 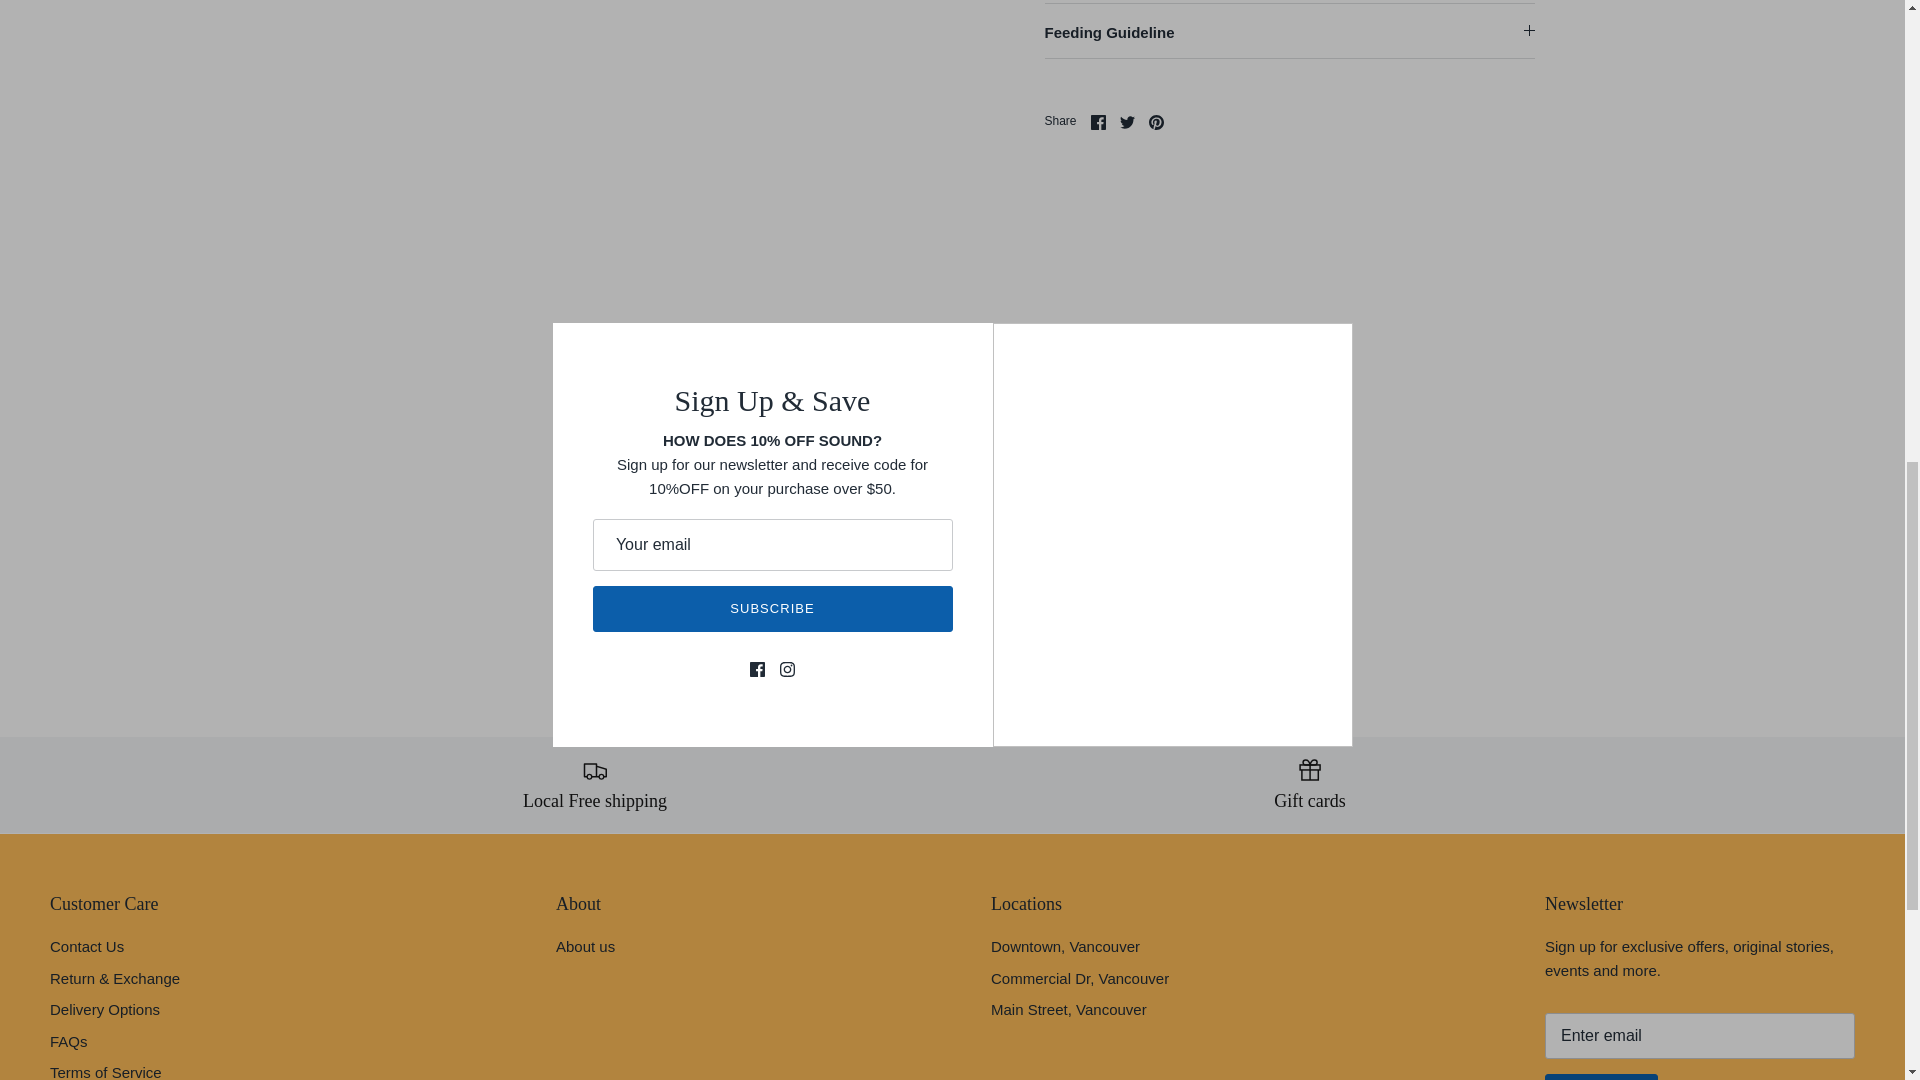 What do you see at coordinates (1098, 122) in the screenshot?
I see `Facebook` at bounding box center [1098, 122].